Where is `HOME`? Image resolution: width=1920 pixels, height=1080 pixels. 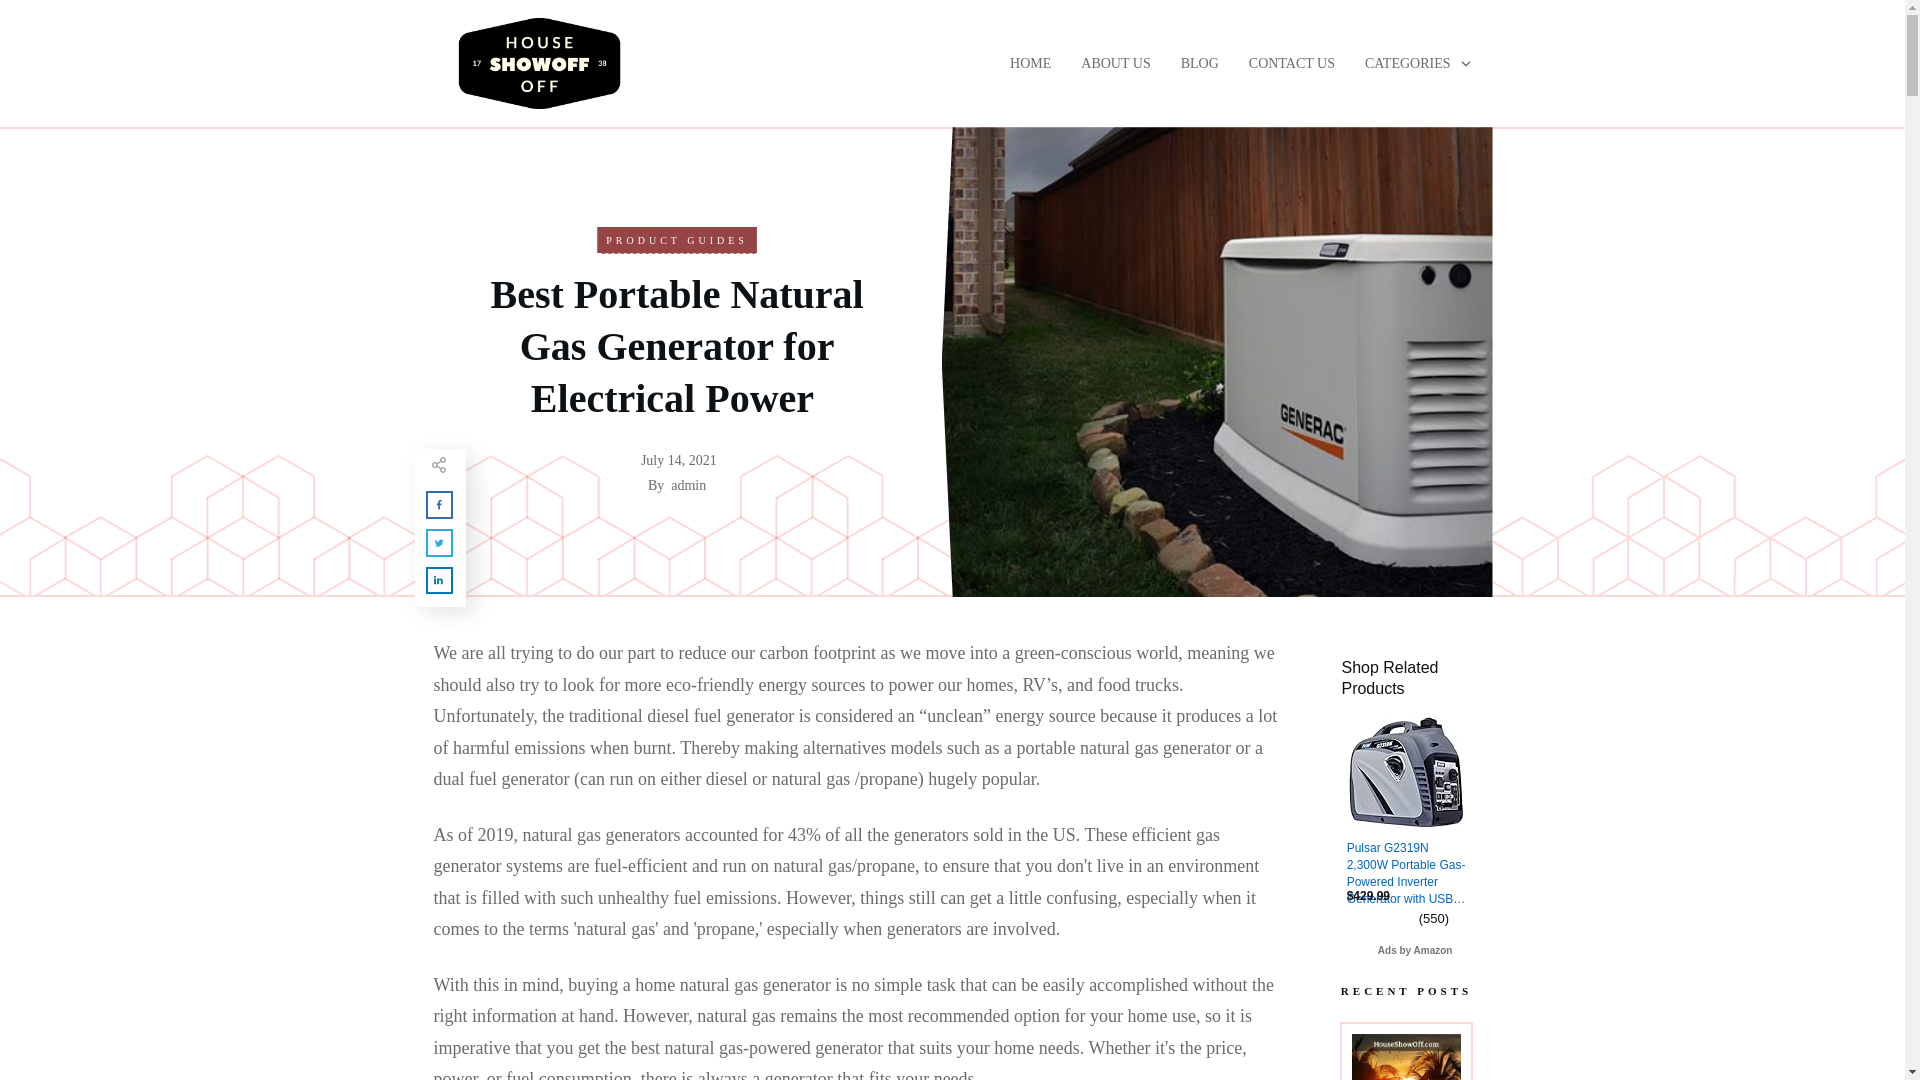 HOME is located at coordinates (1030, 64).